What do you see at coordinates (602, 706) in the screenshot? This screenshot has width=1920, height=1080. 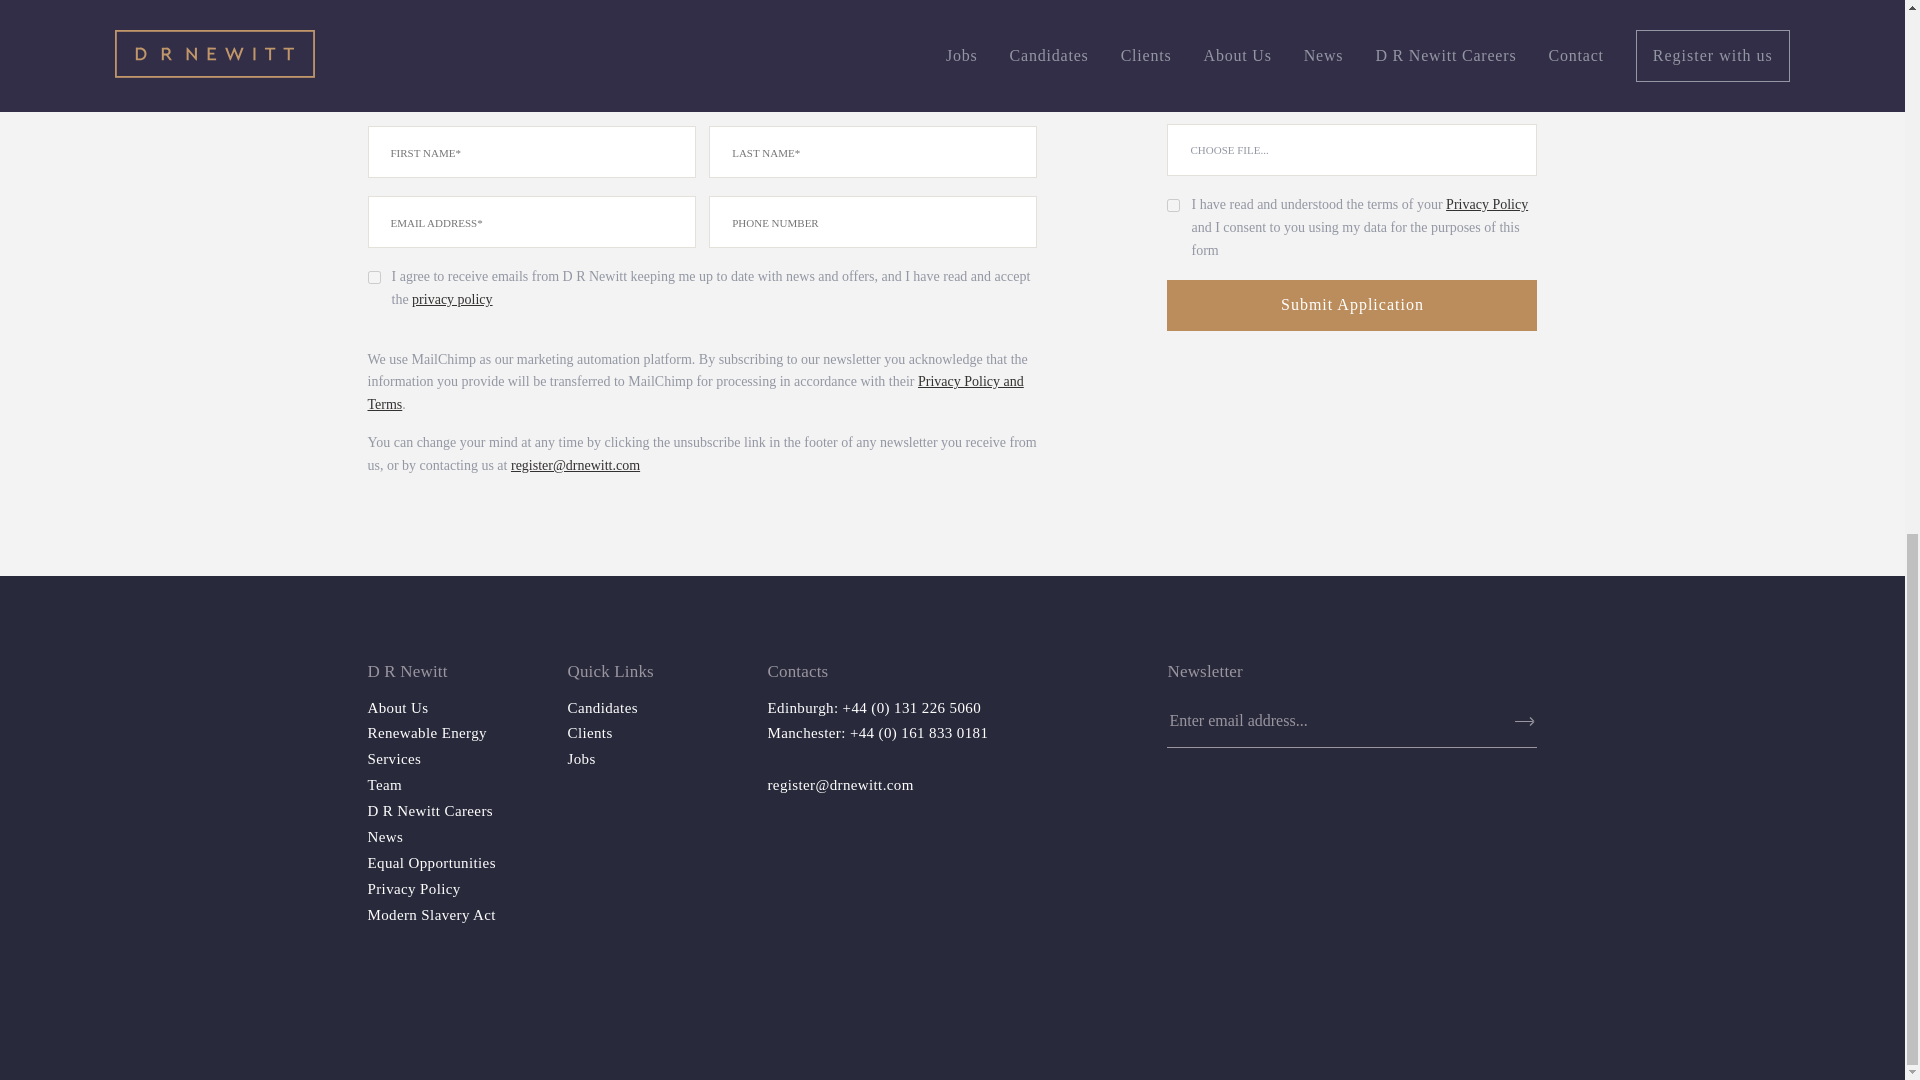 I see `Candidates` at bounding box center [602, 706].